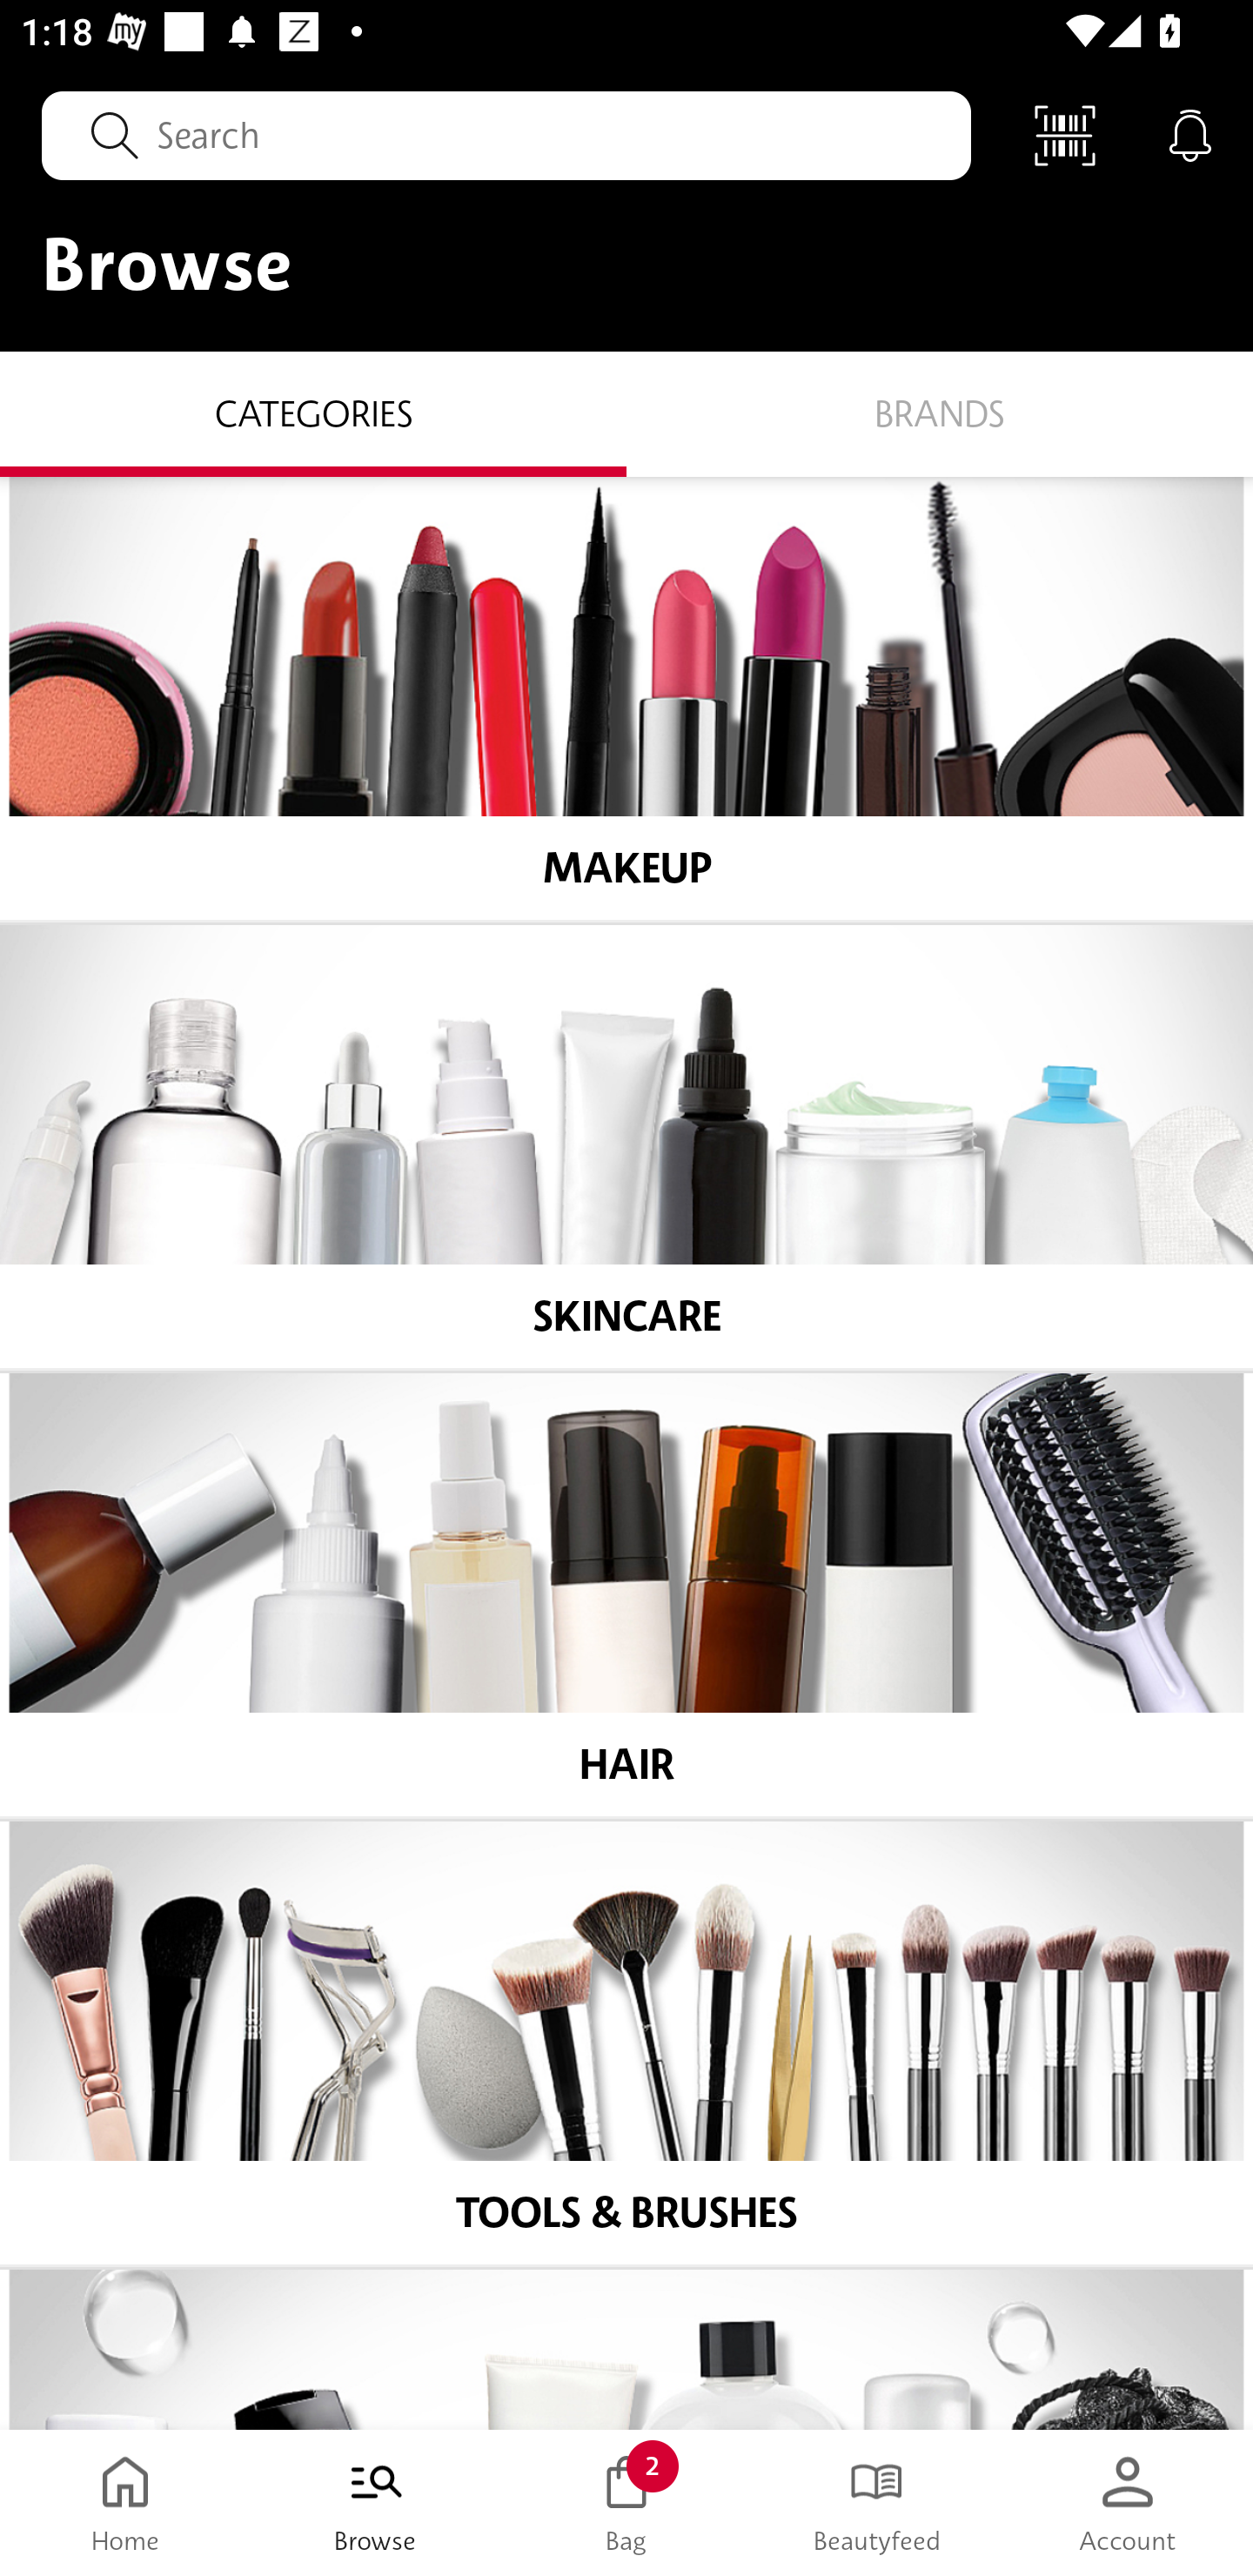 The height and width of the screenshot is (2576, 1253). Describe the element at coordinates (626, 1147) in the screenshot. I see `SKINCARE` at that location.